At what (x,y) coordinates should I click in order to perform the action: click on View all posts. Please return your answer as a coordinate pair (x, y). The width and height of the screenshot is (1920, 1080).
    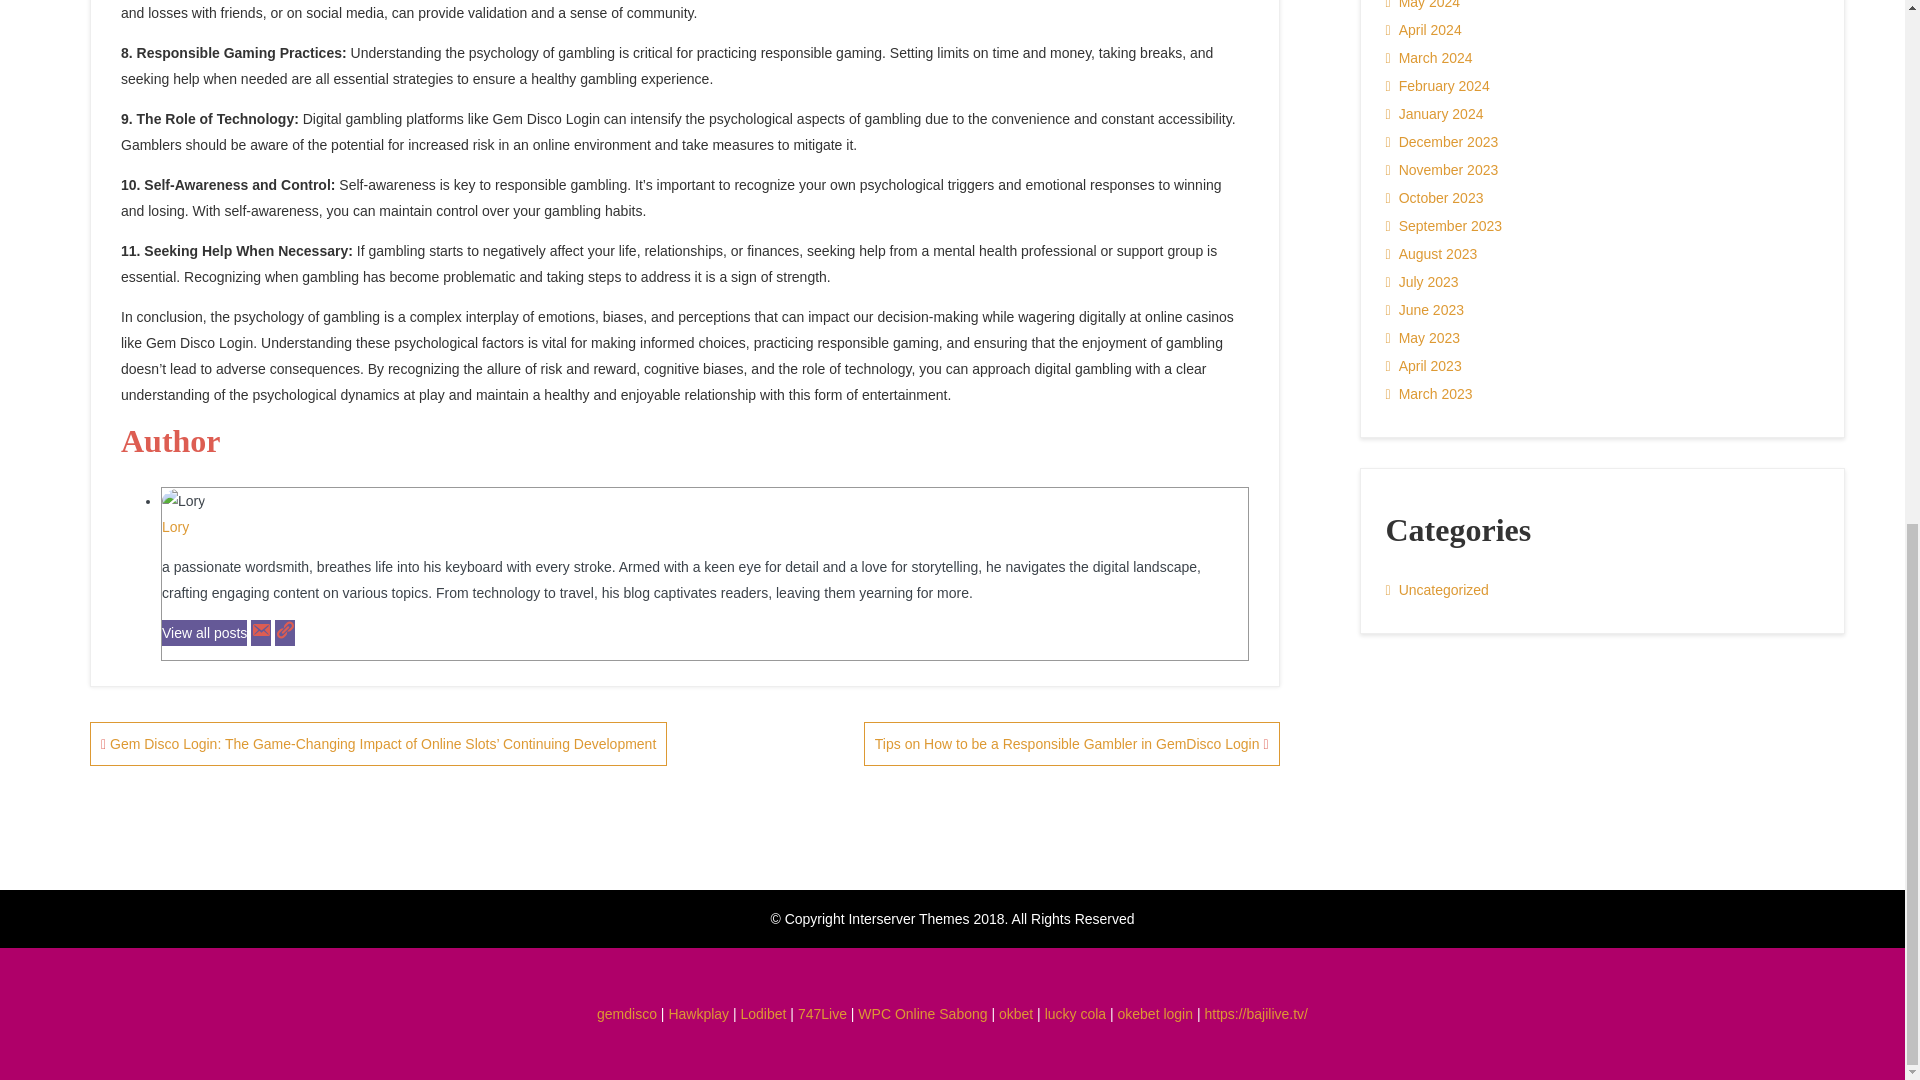
    Looking at the image, I should click on (204, 632).